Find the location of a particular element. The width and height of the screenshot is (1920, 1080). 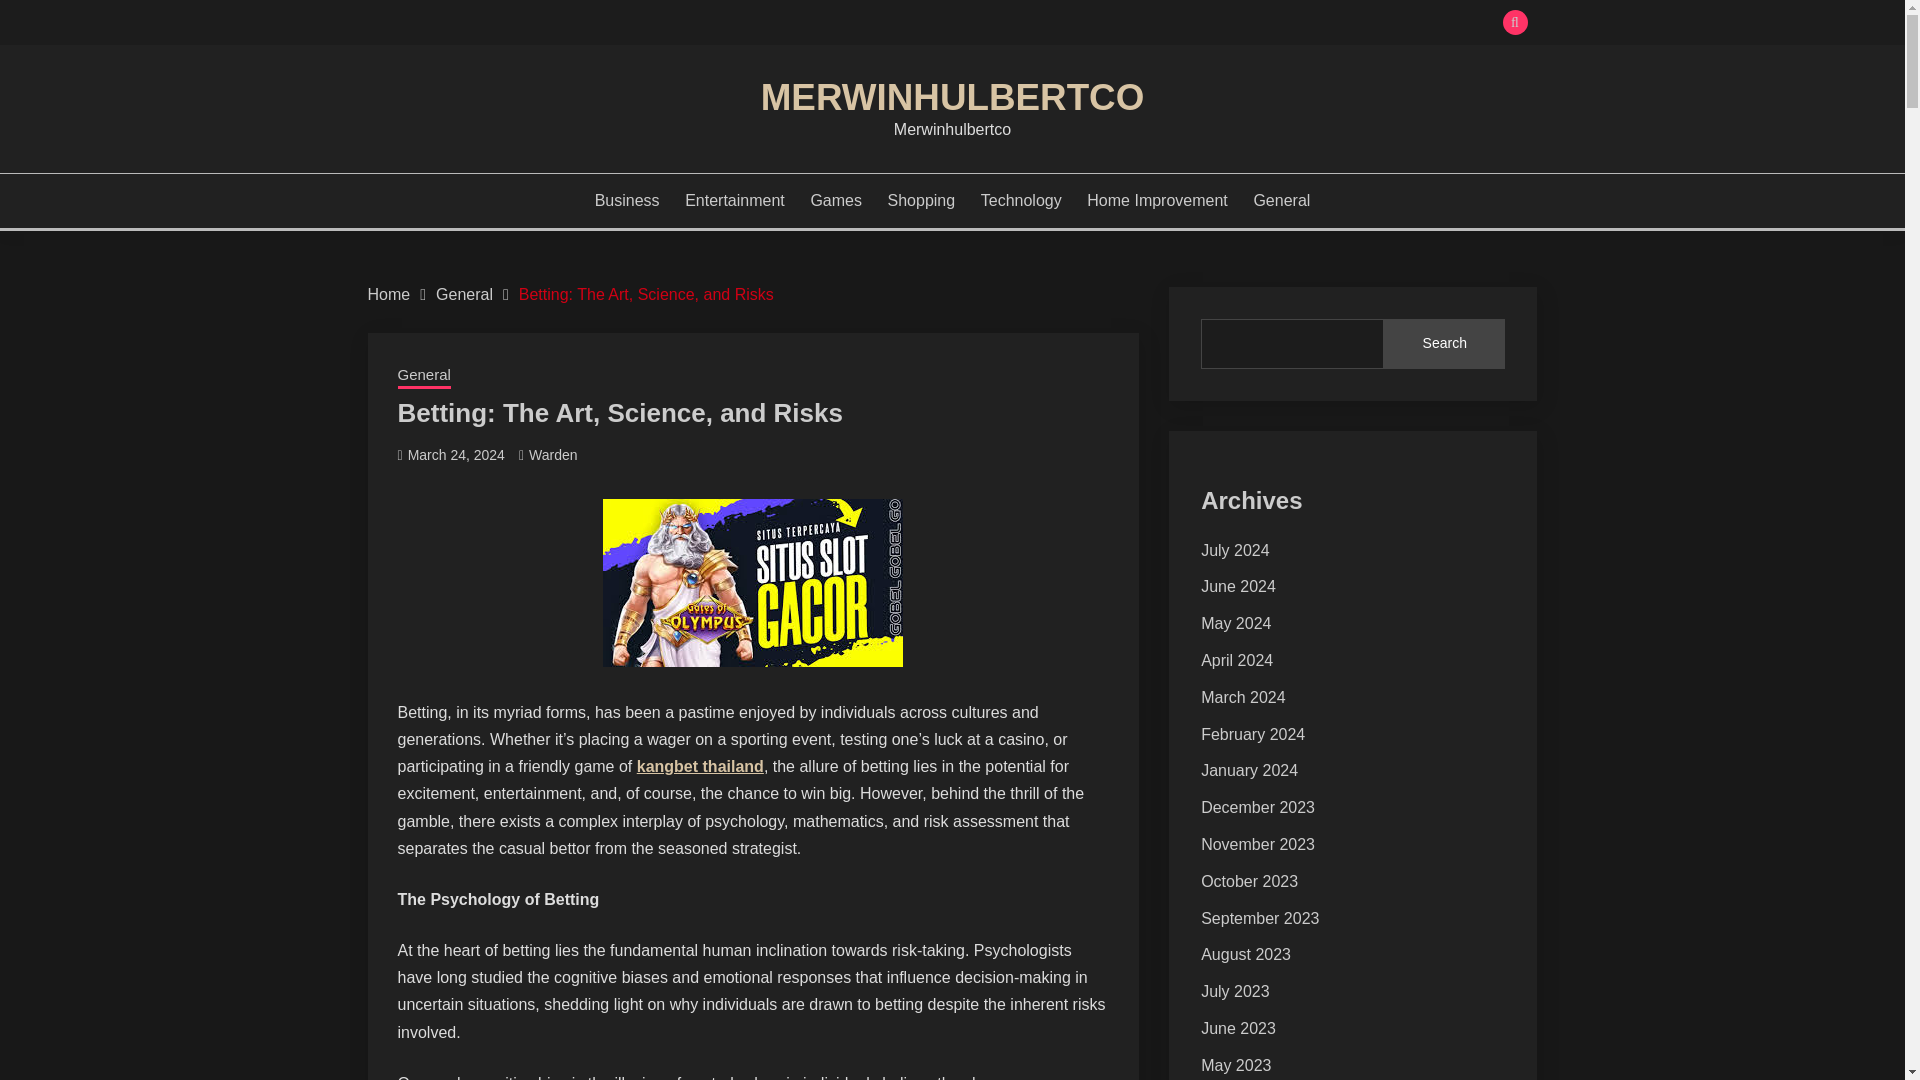

July 2024 is located at coordinates (1235, 550).